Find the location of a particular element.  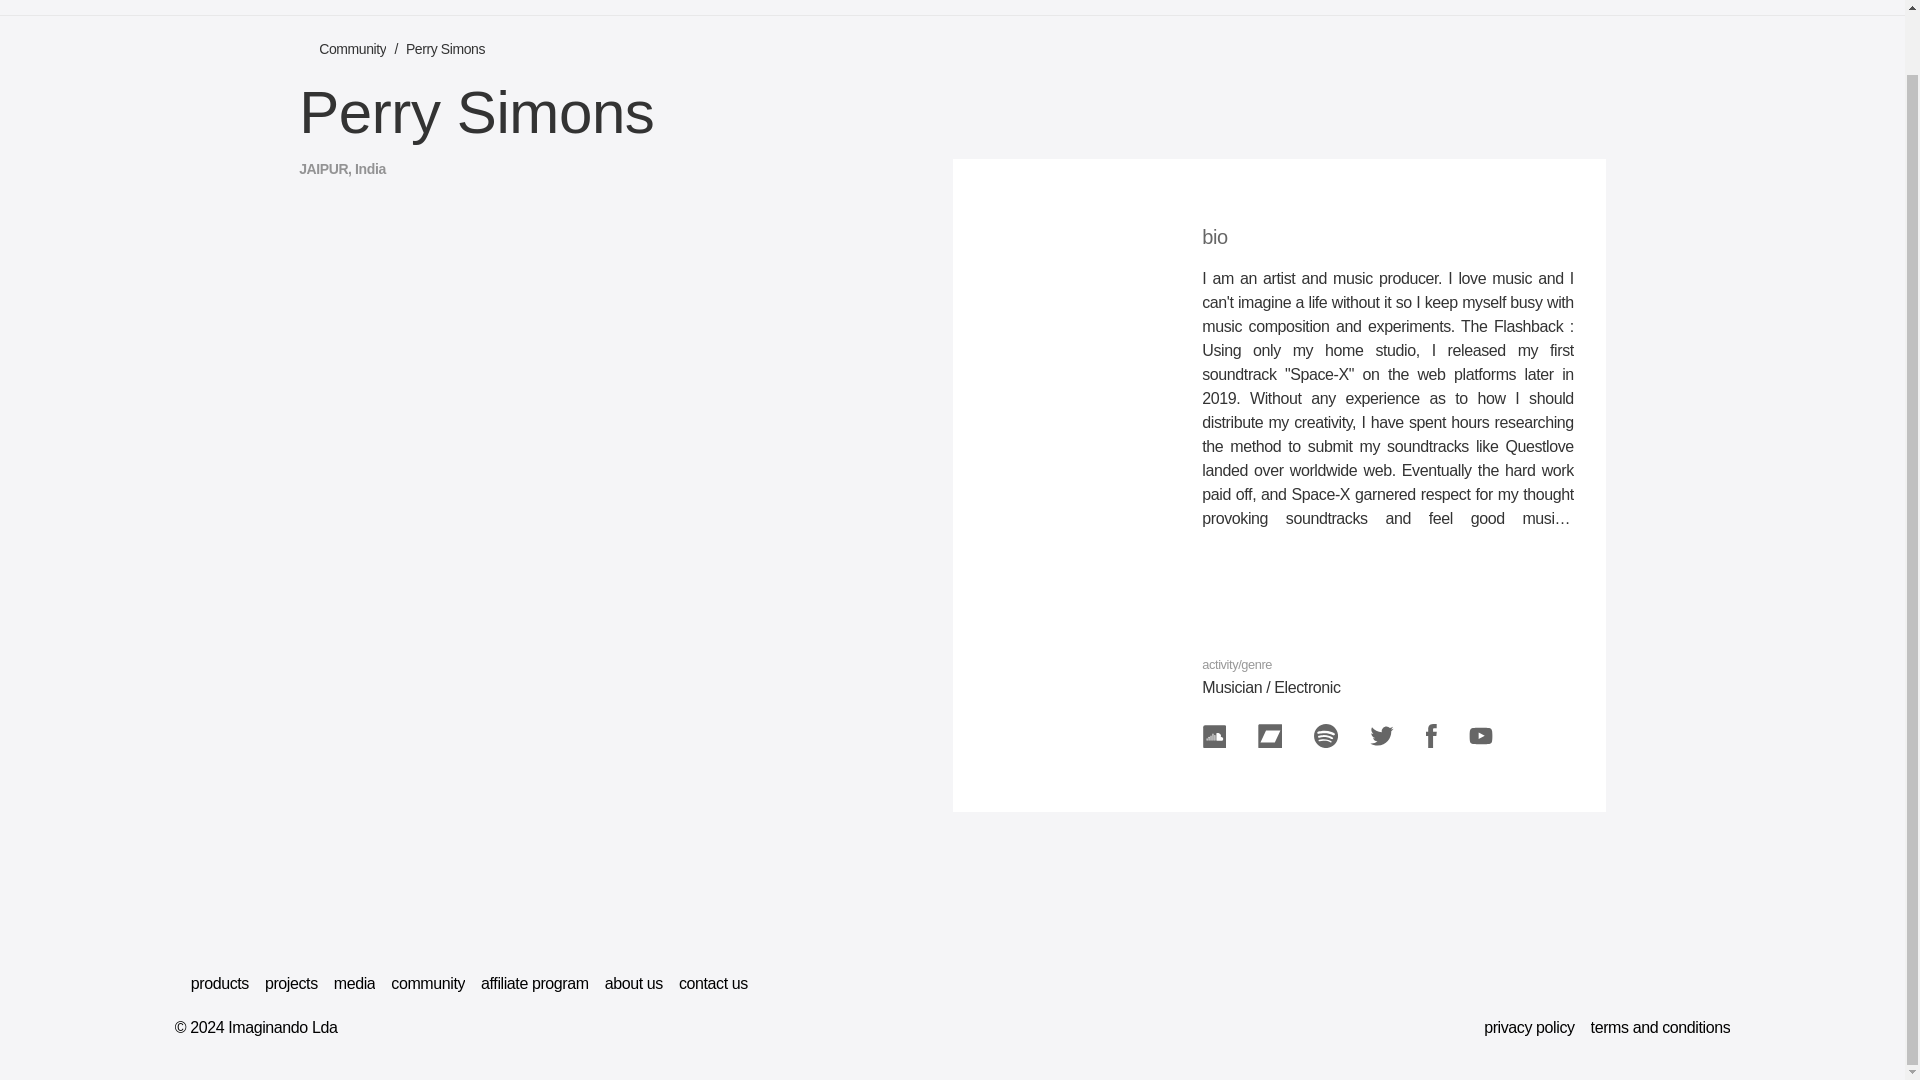

contact us is located at coordinates (714, 984).